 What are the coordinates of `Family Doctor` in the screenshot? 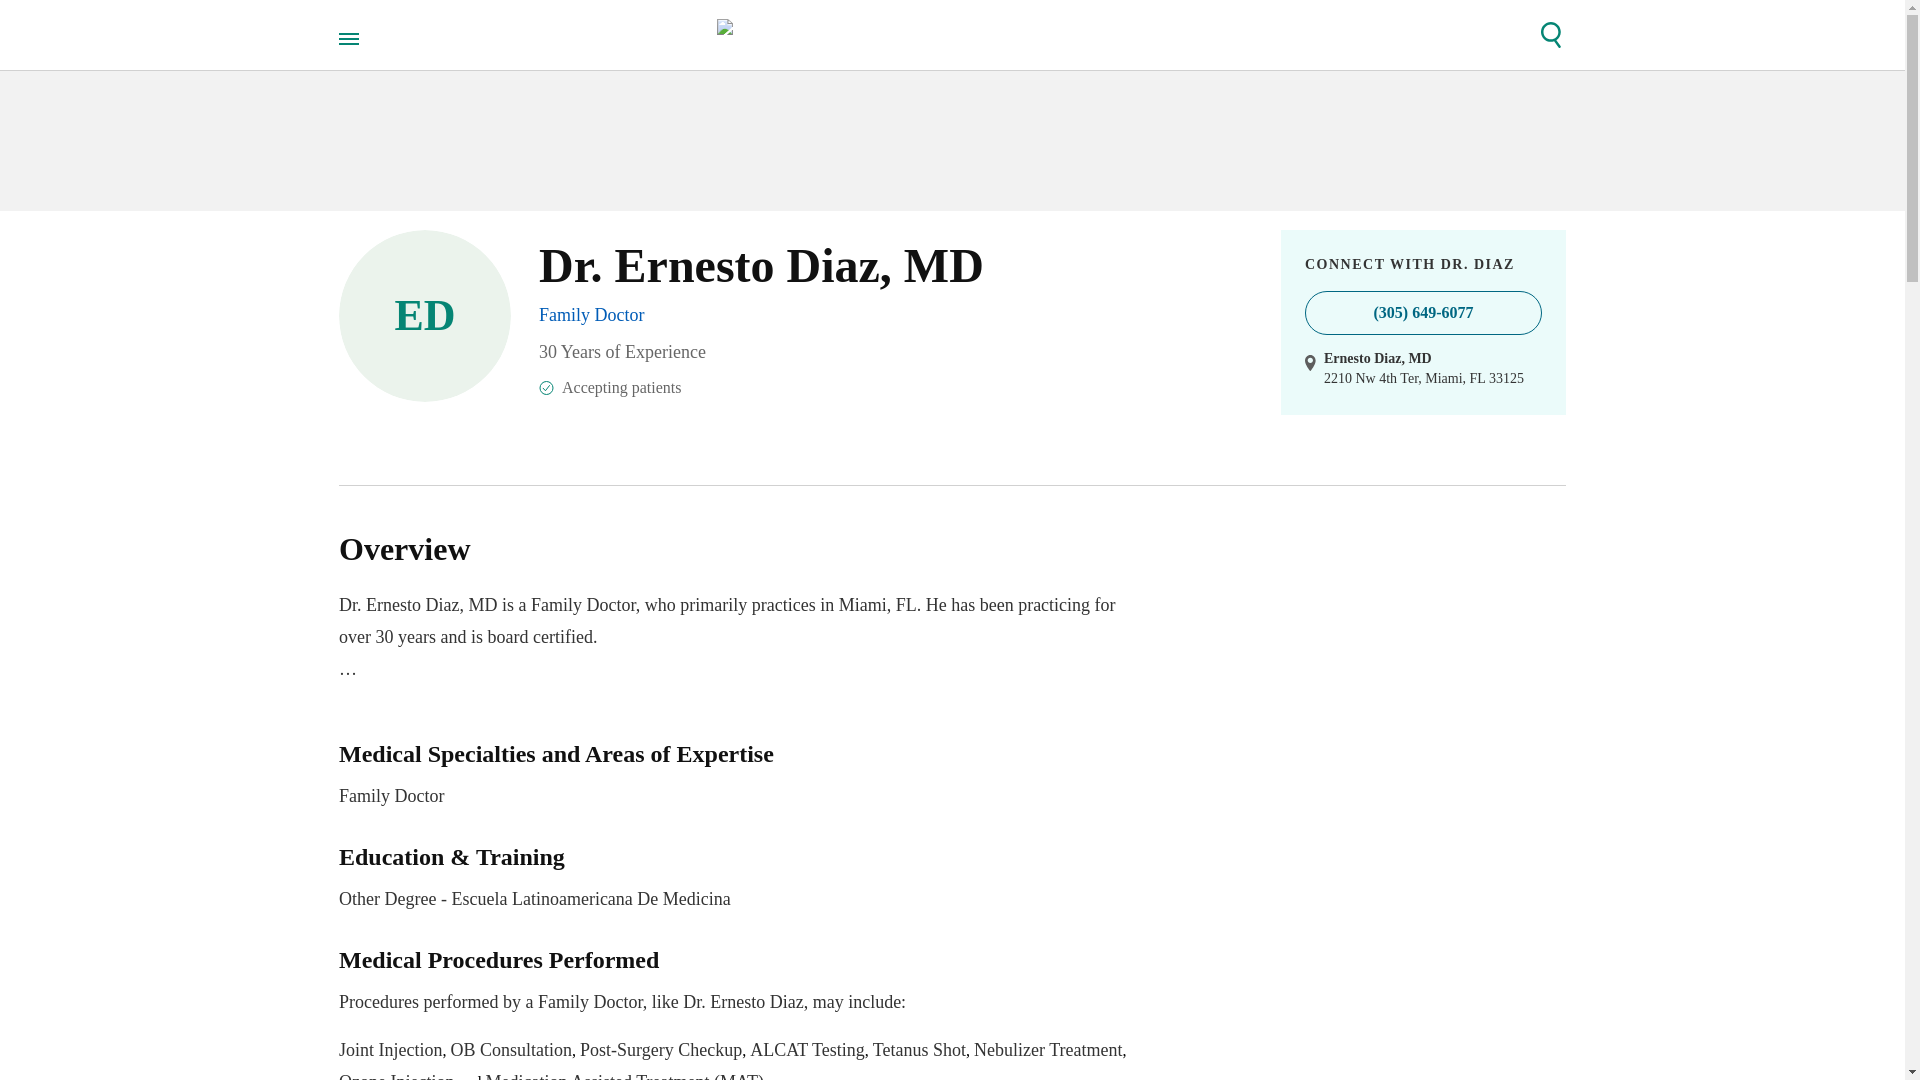 It's located at (808, 1050).